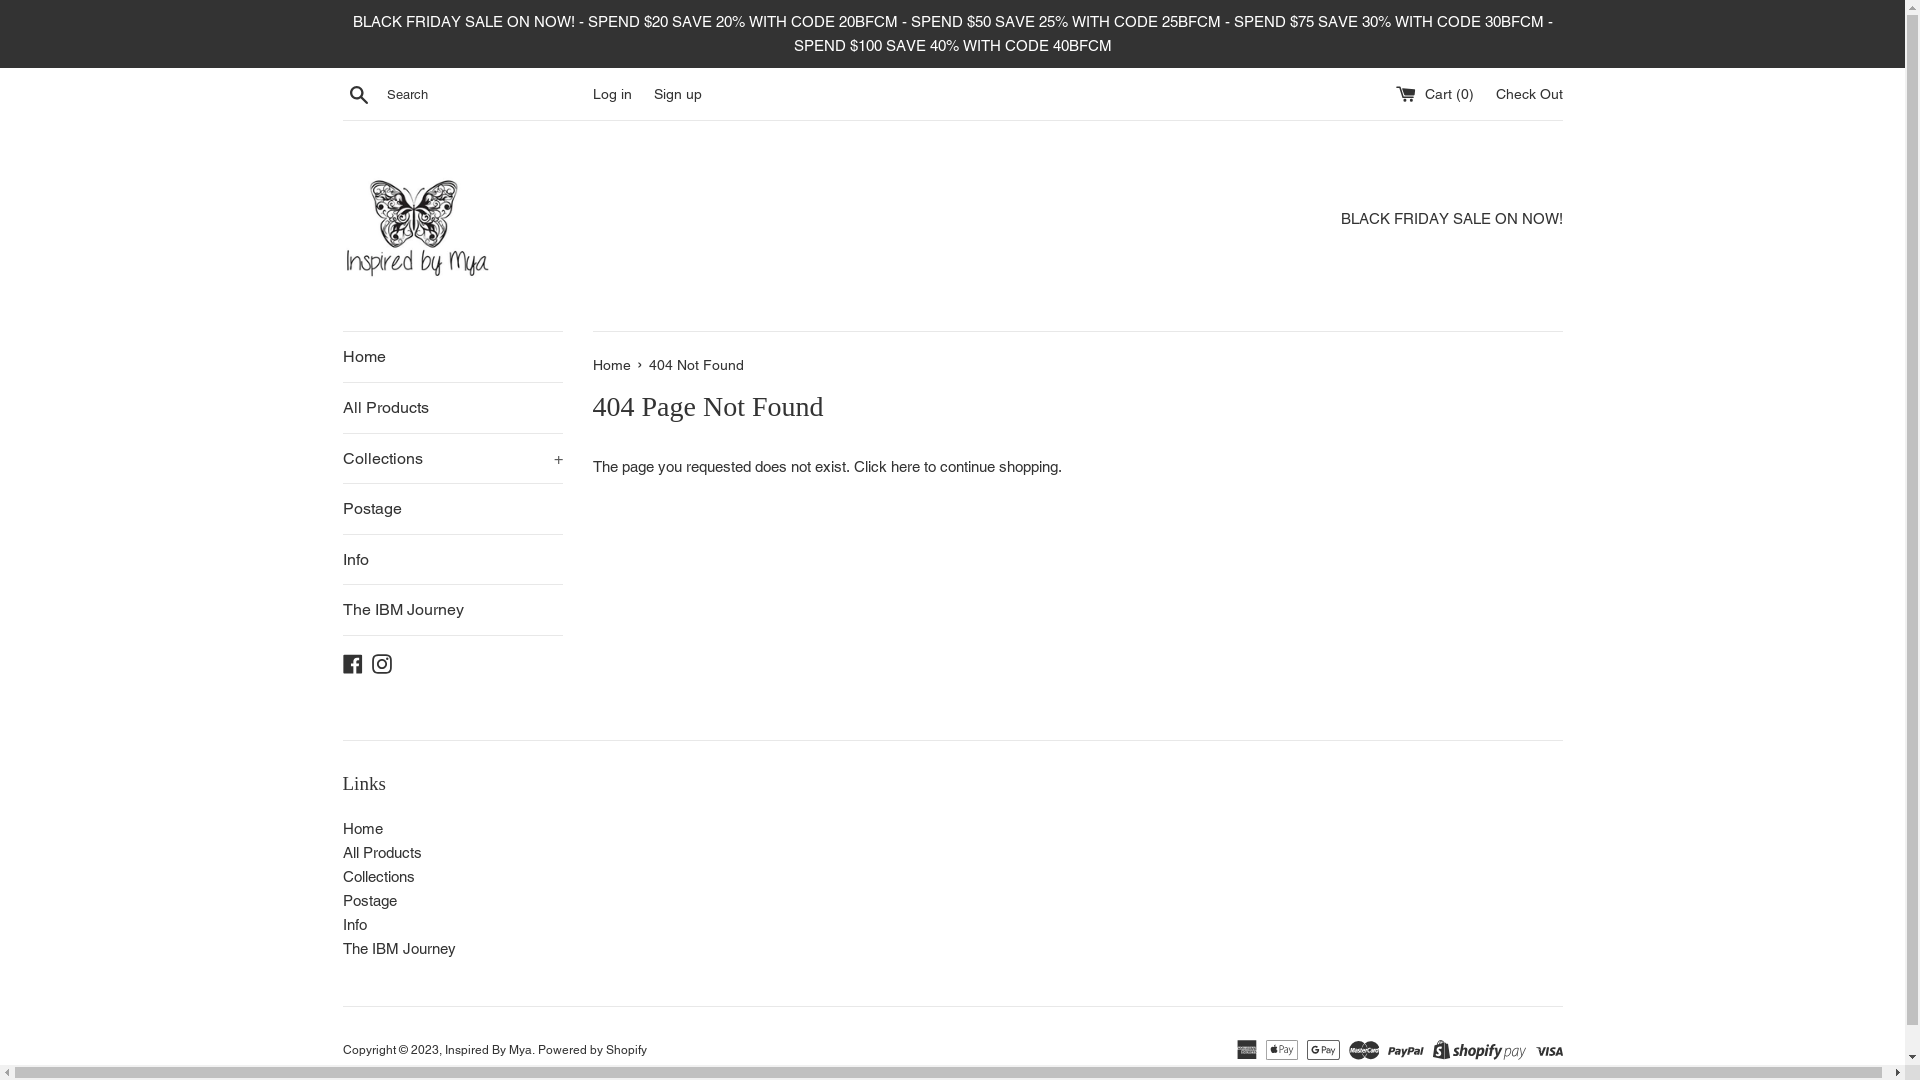 This screenshot has height=1080, width=1920. Describe the element at coordinates (452, 509) in the screenshot. I see `Postage` at that location.